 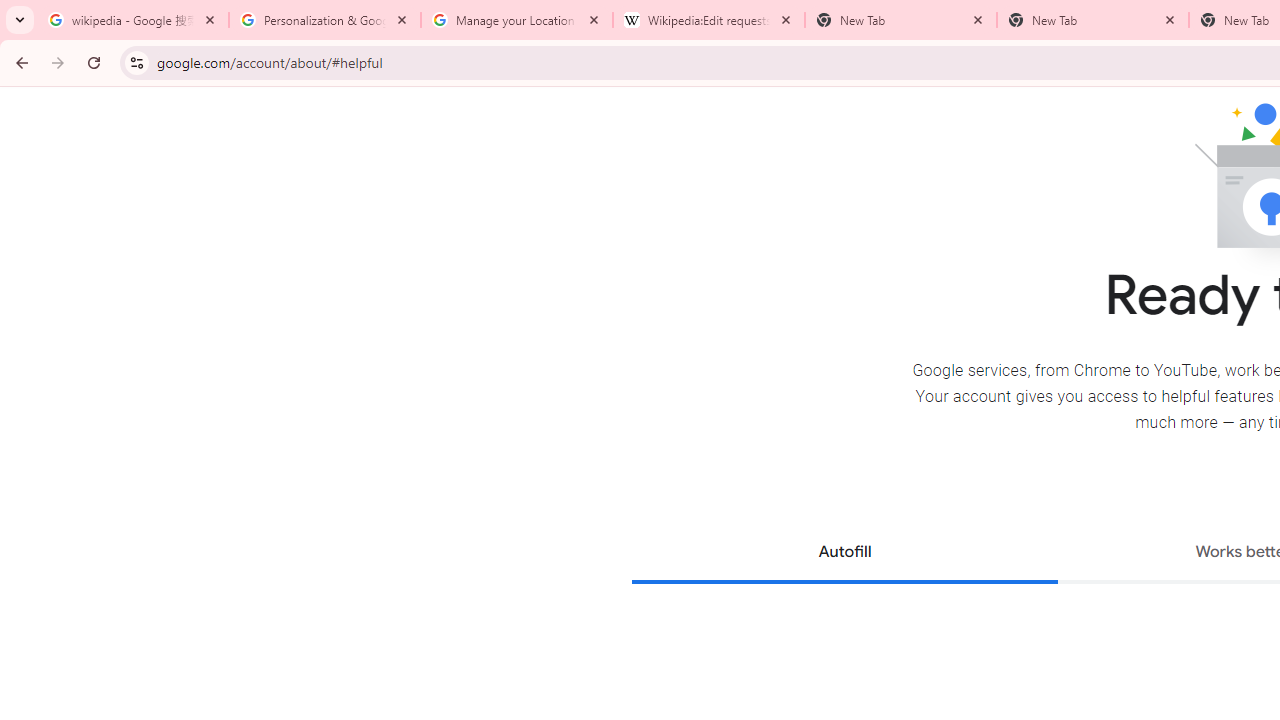 What do you see at coordinates (1093, 20) in the screenshot?
I see `New Tab` at bounding box center [1093, 20].